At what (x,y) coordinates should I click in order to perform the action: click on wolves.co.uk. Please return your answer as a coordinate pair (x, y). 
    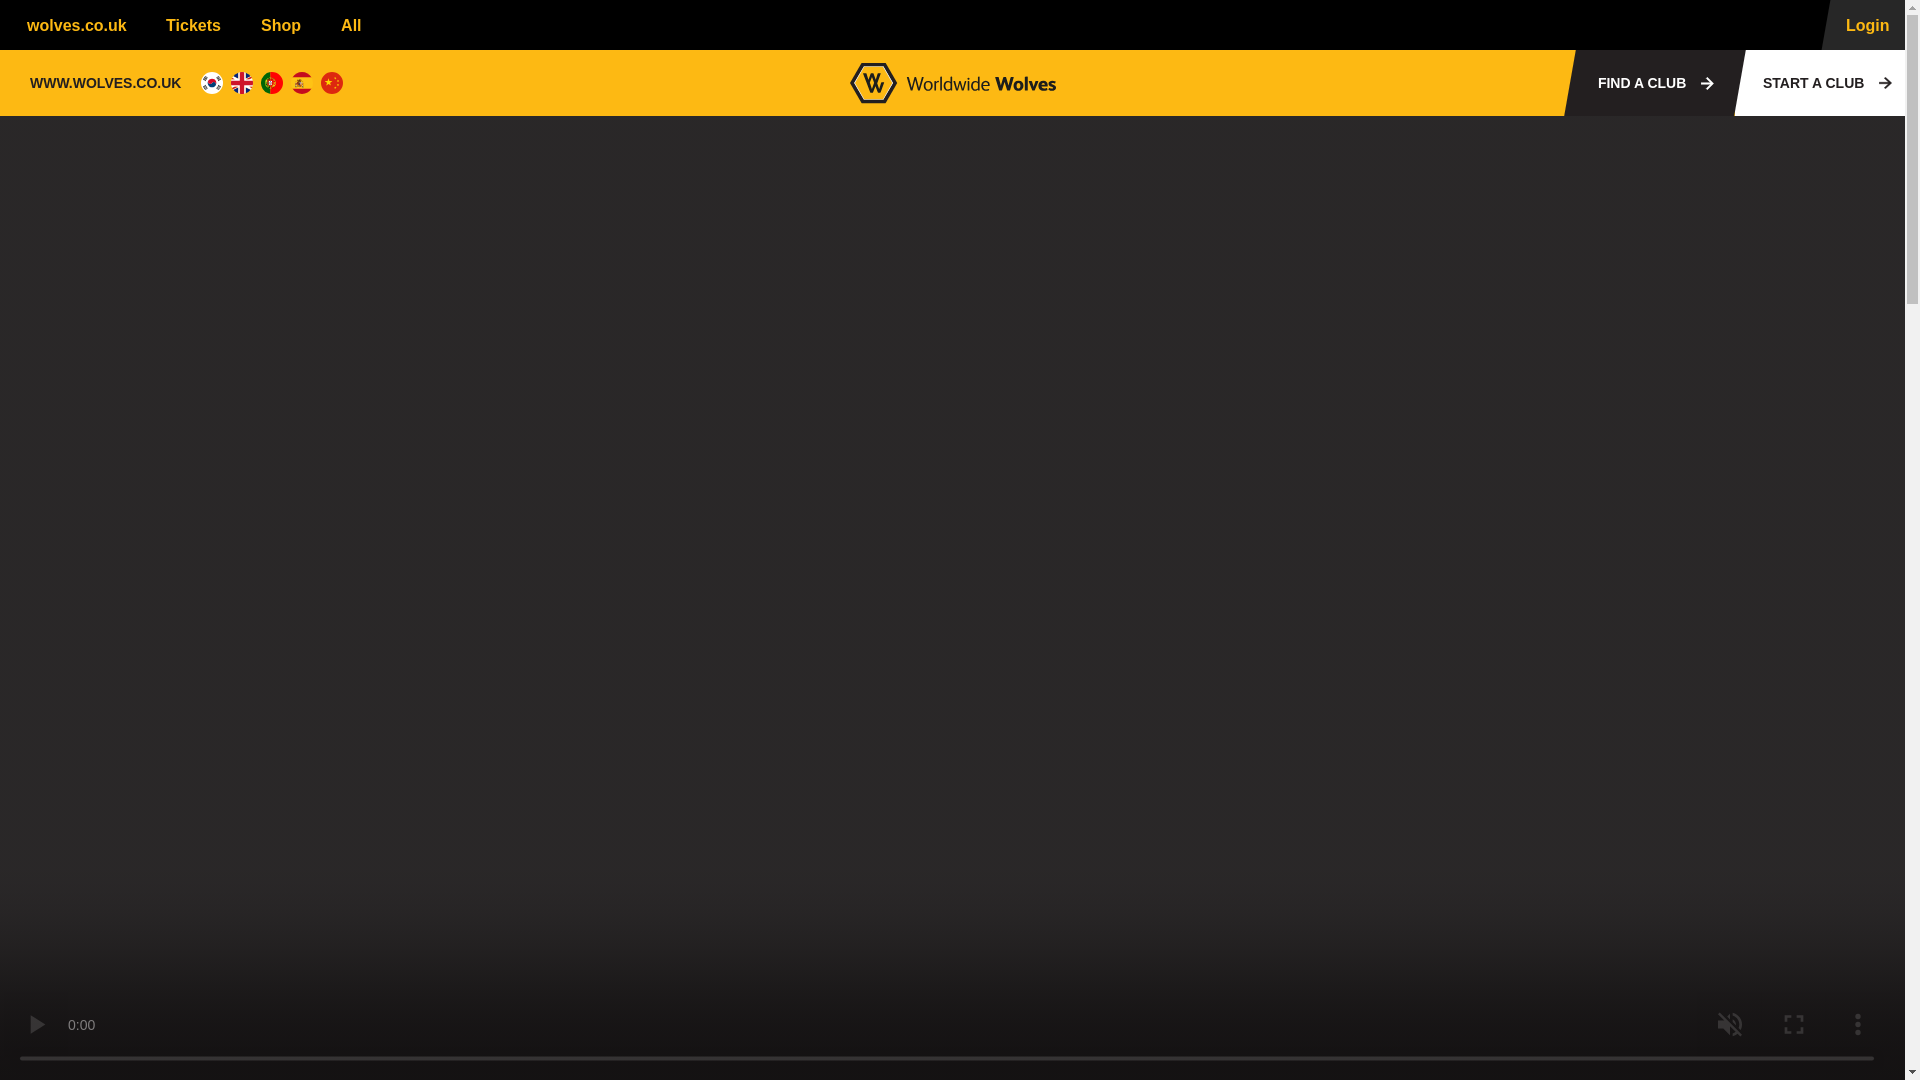
    Looking at the image, I should click on (71, 24).